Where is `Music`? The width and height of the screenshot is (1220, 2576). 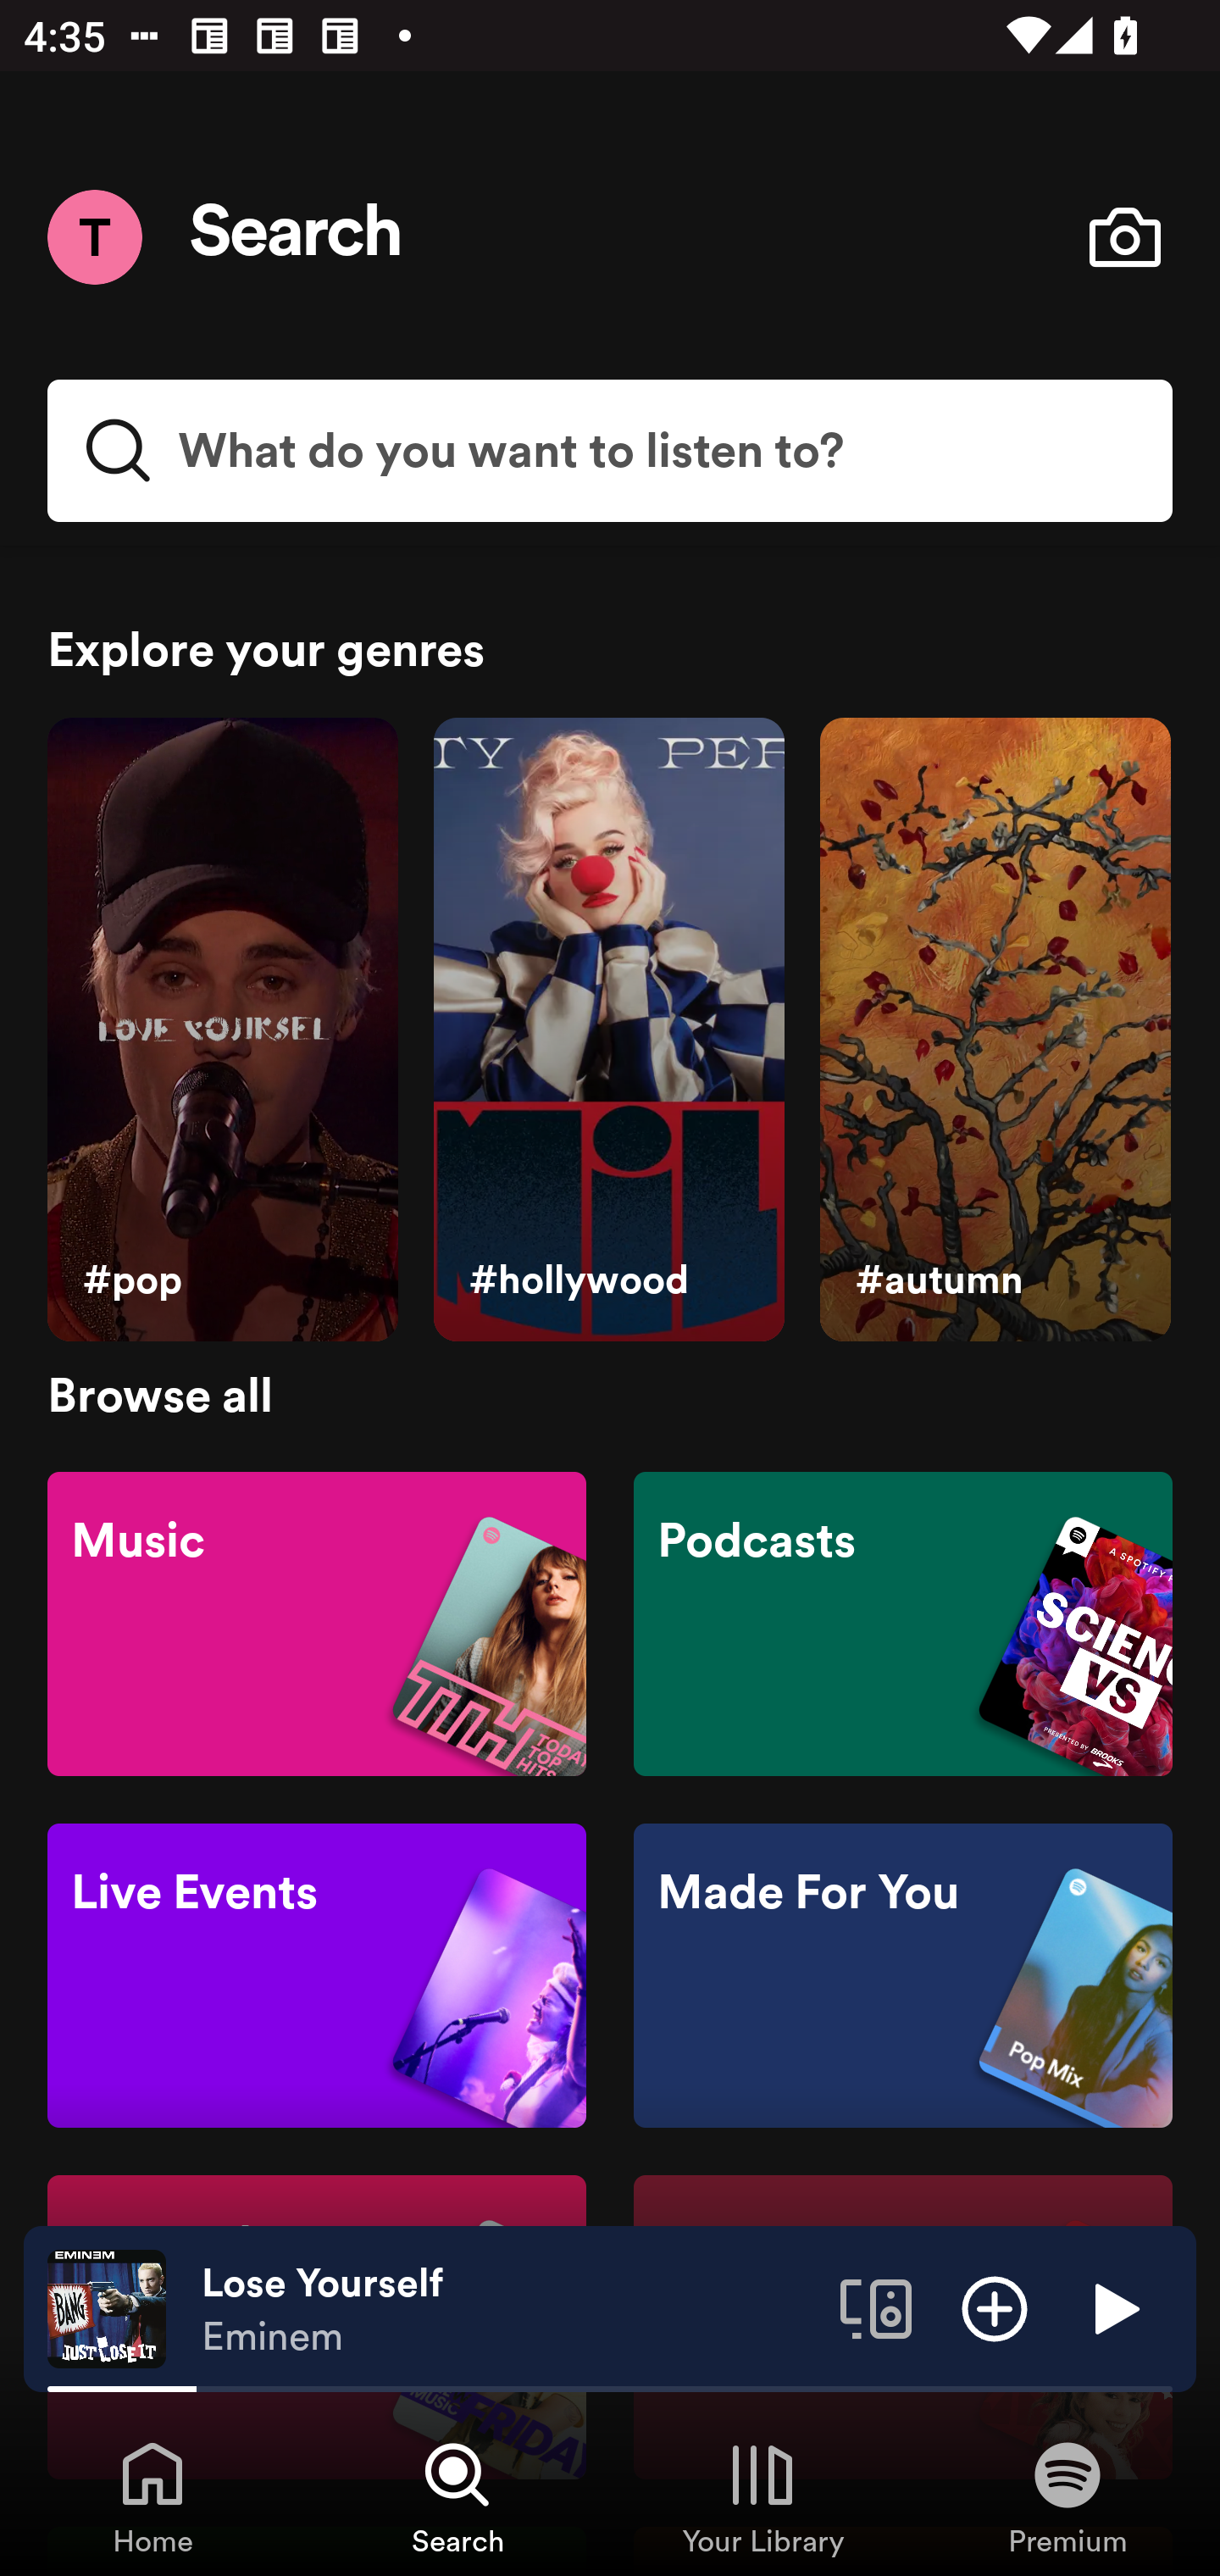
Music is located at coordinates (317, 1622).